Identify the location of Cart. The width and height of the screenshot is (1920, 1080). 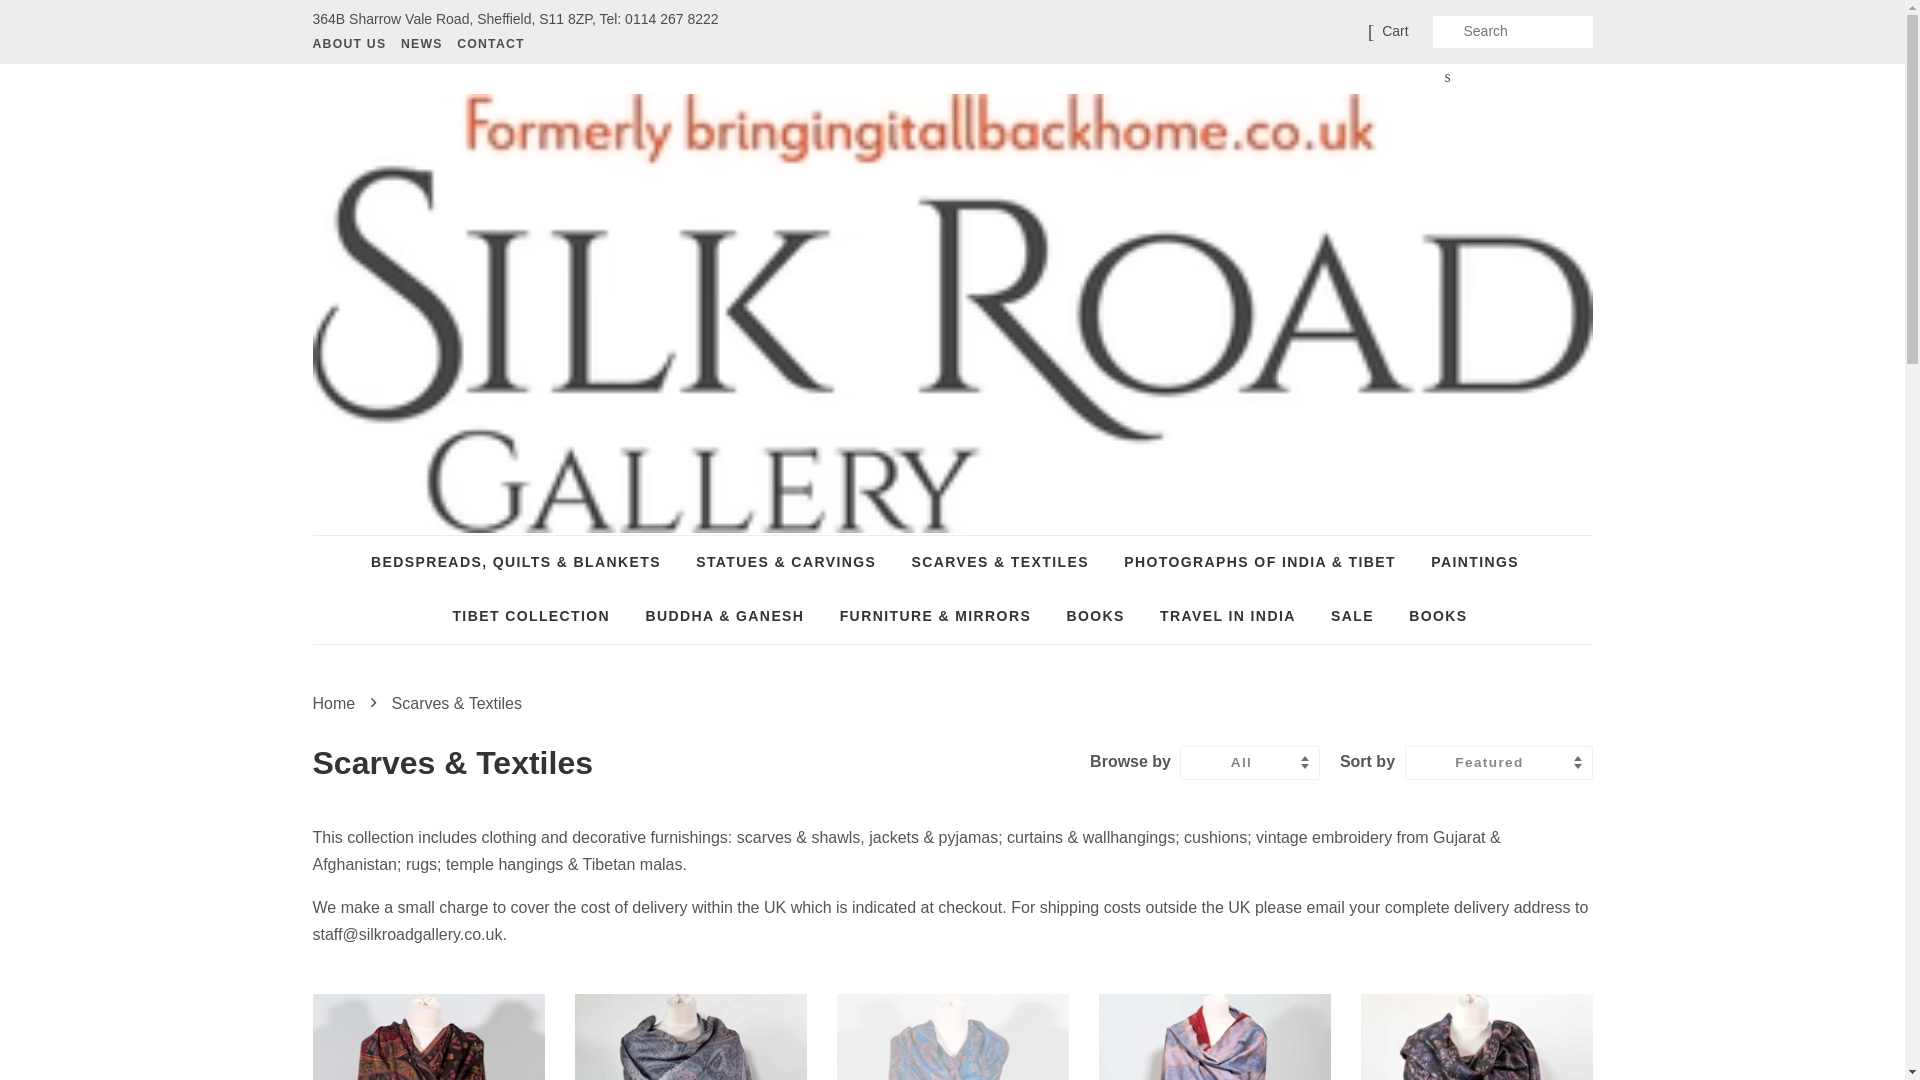
(1394, 32).